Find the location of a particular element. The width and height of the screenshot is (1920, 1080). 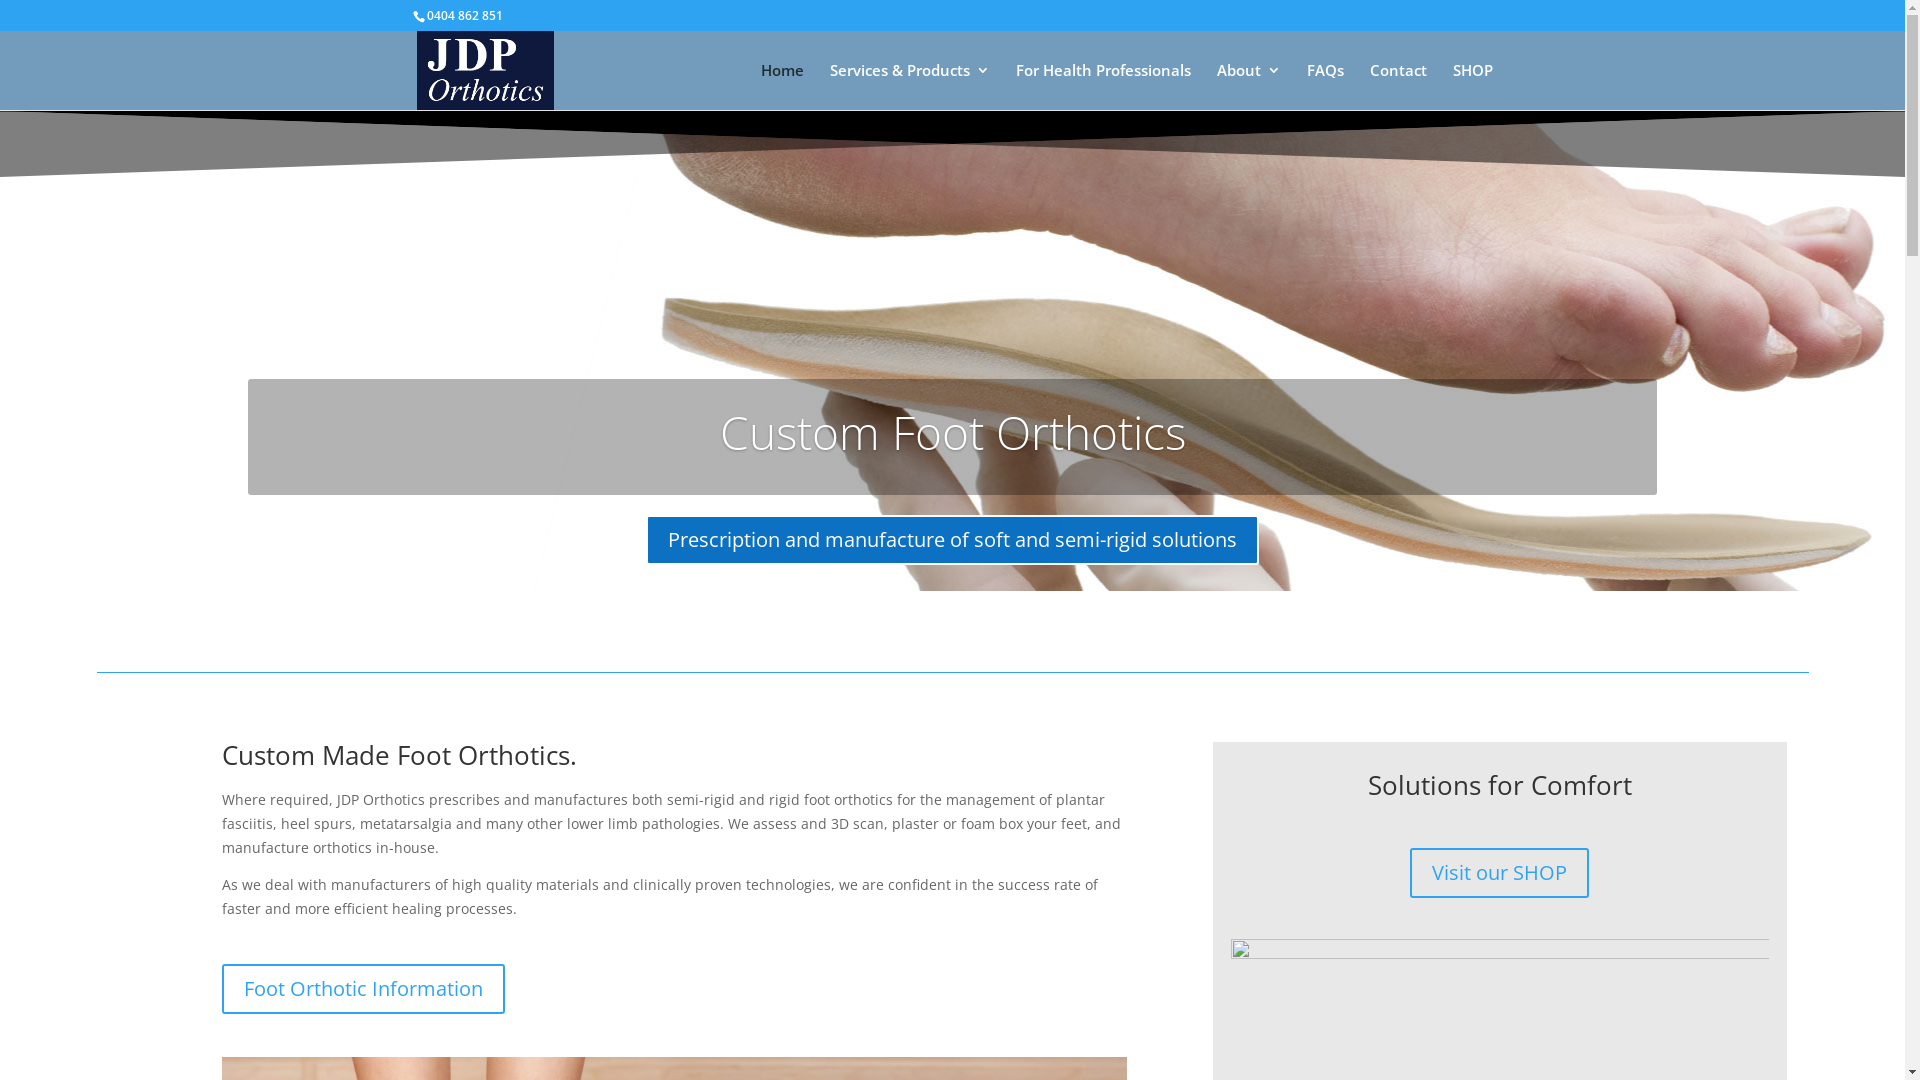

Visit our SHOP is located at coordinates (1500, 873).